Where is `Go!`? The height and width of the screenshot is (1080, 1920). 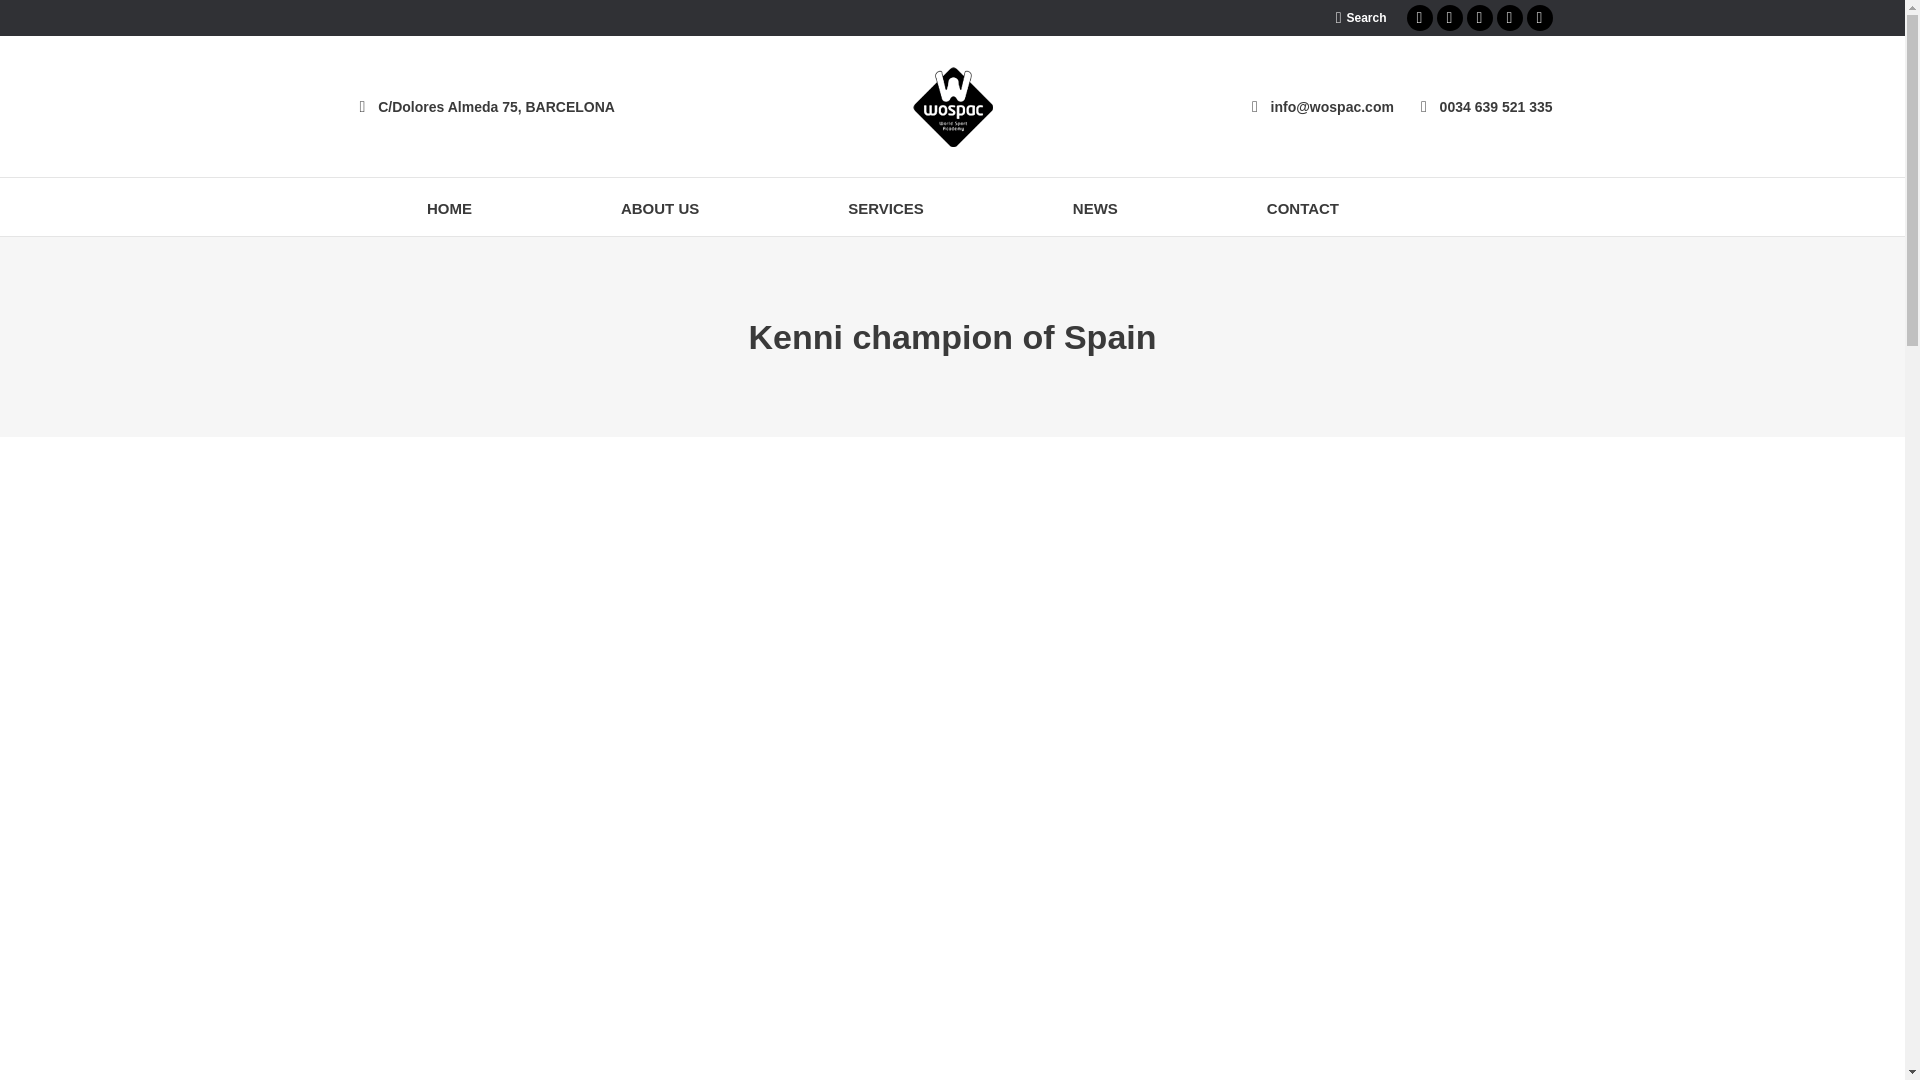
Go! is located at coordinates (30, 20).